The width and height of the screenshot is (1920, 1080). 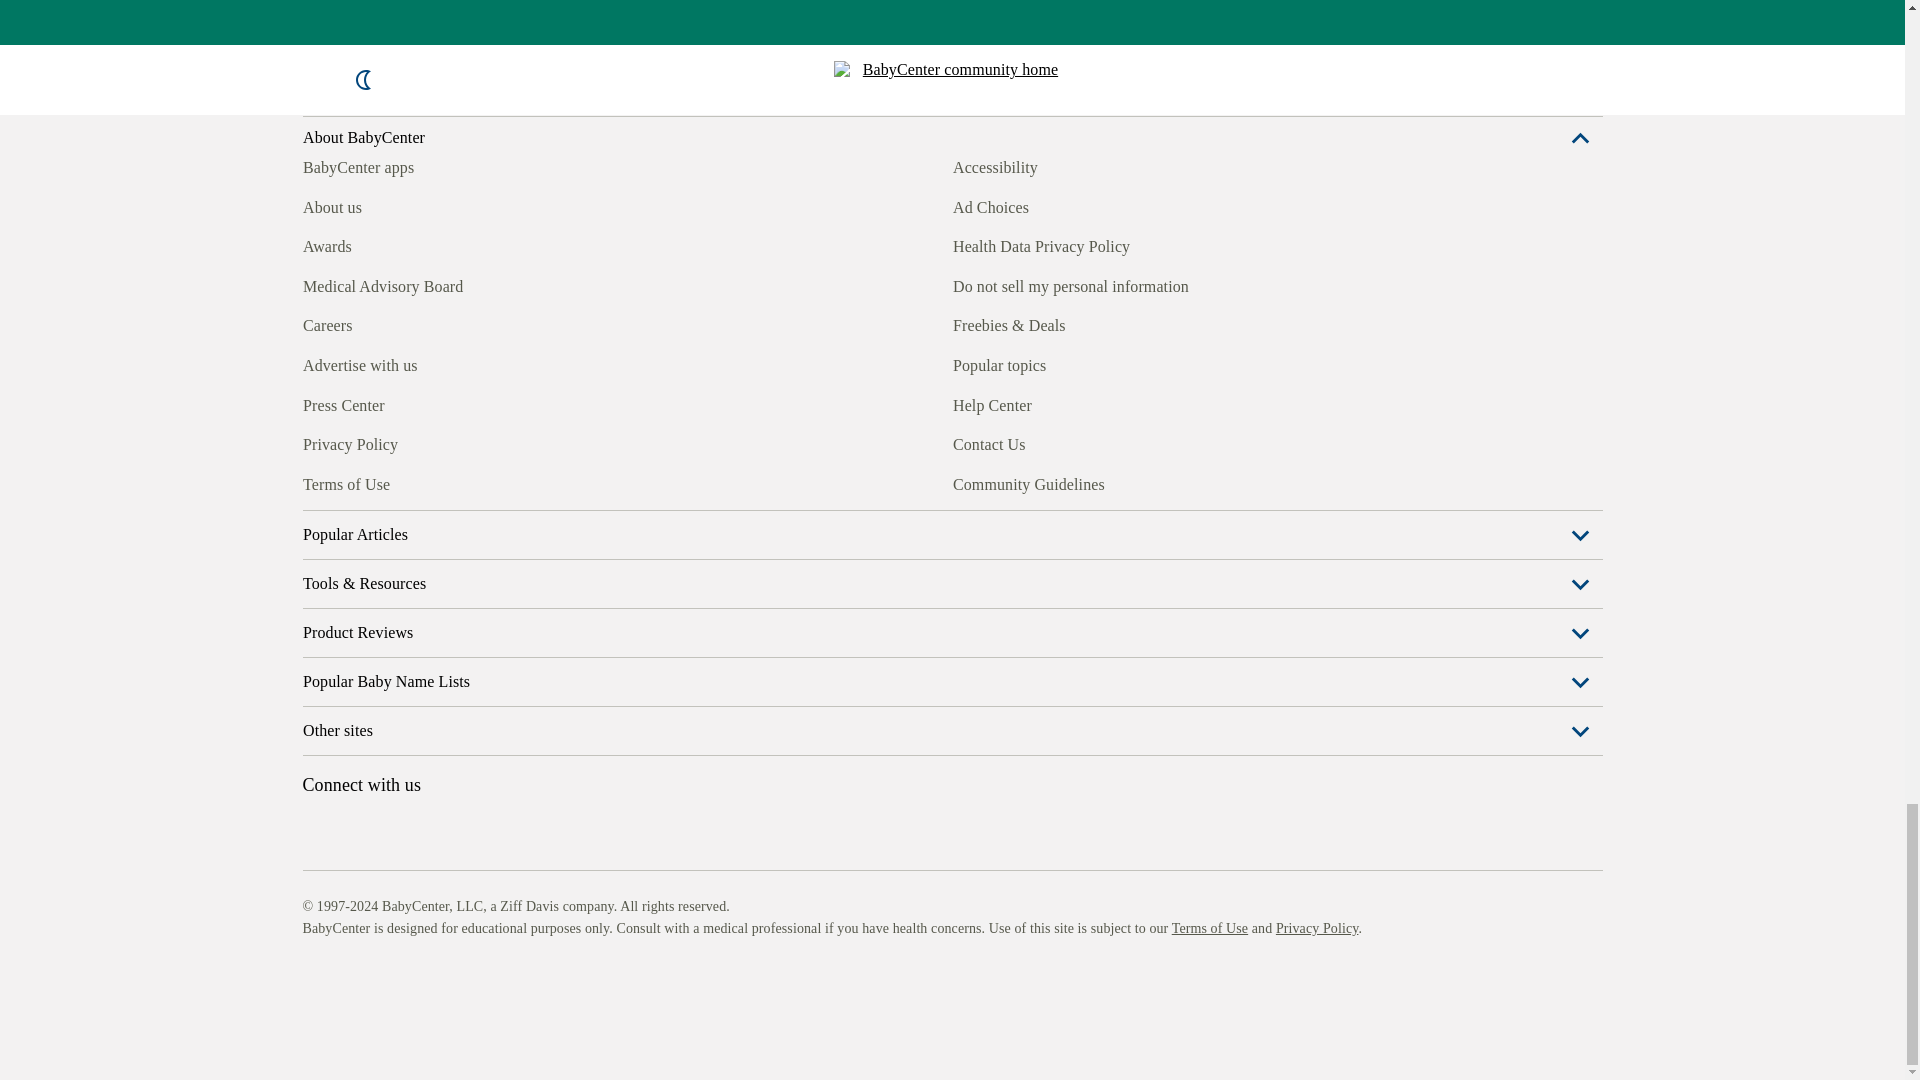 What do you see at coordinates (454, 481) in the screenshot?
I see `BabyCenter YouTube channel` at bounding box center [454, 481].